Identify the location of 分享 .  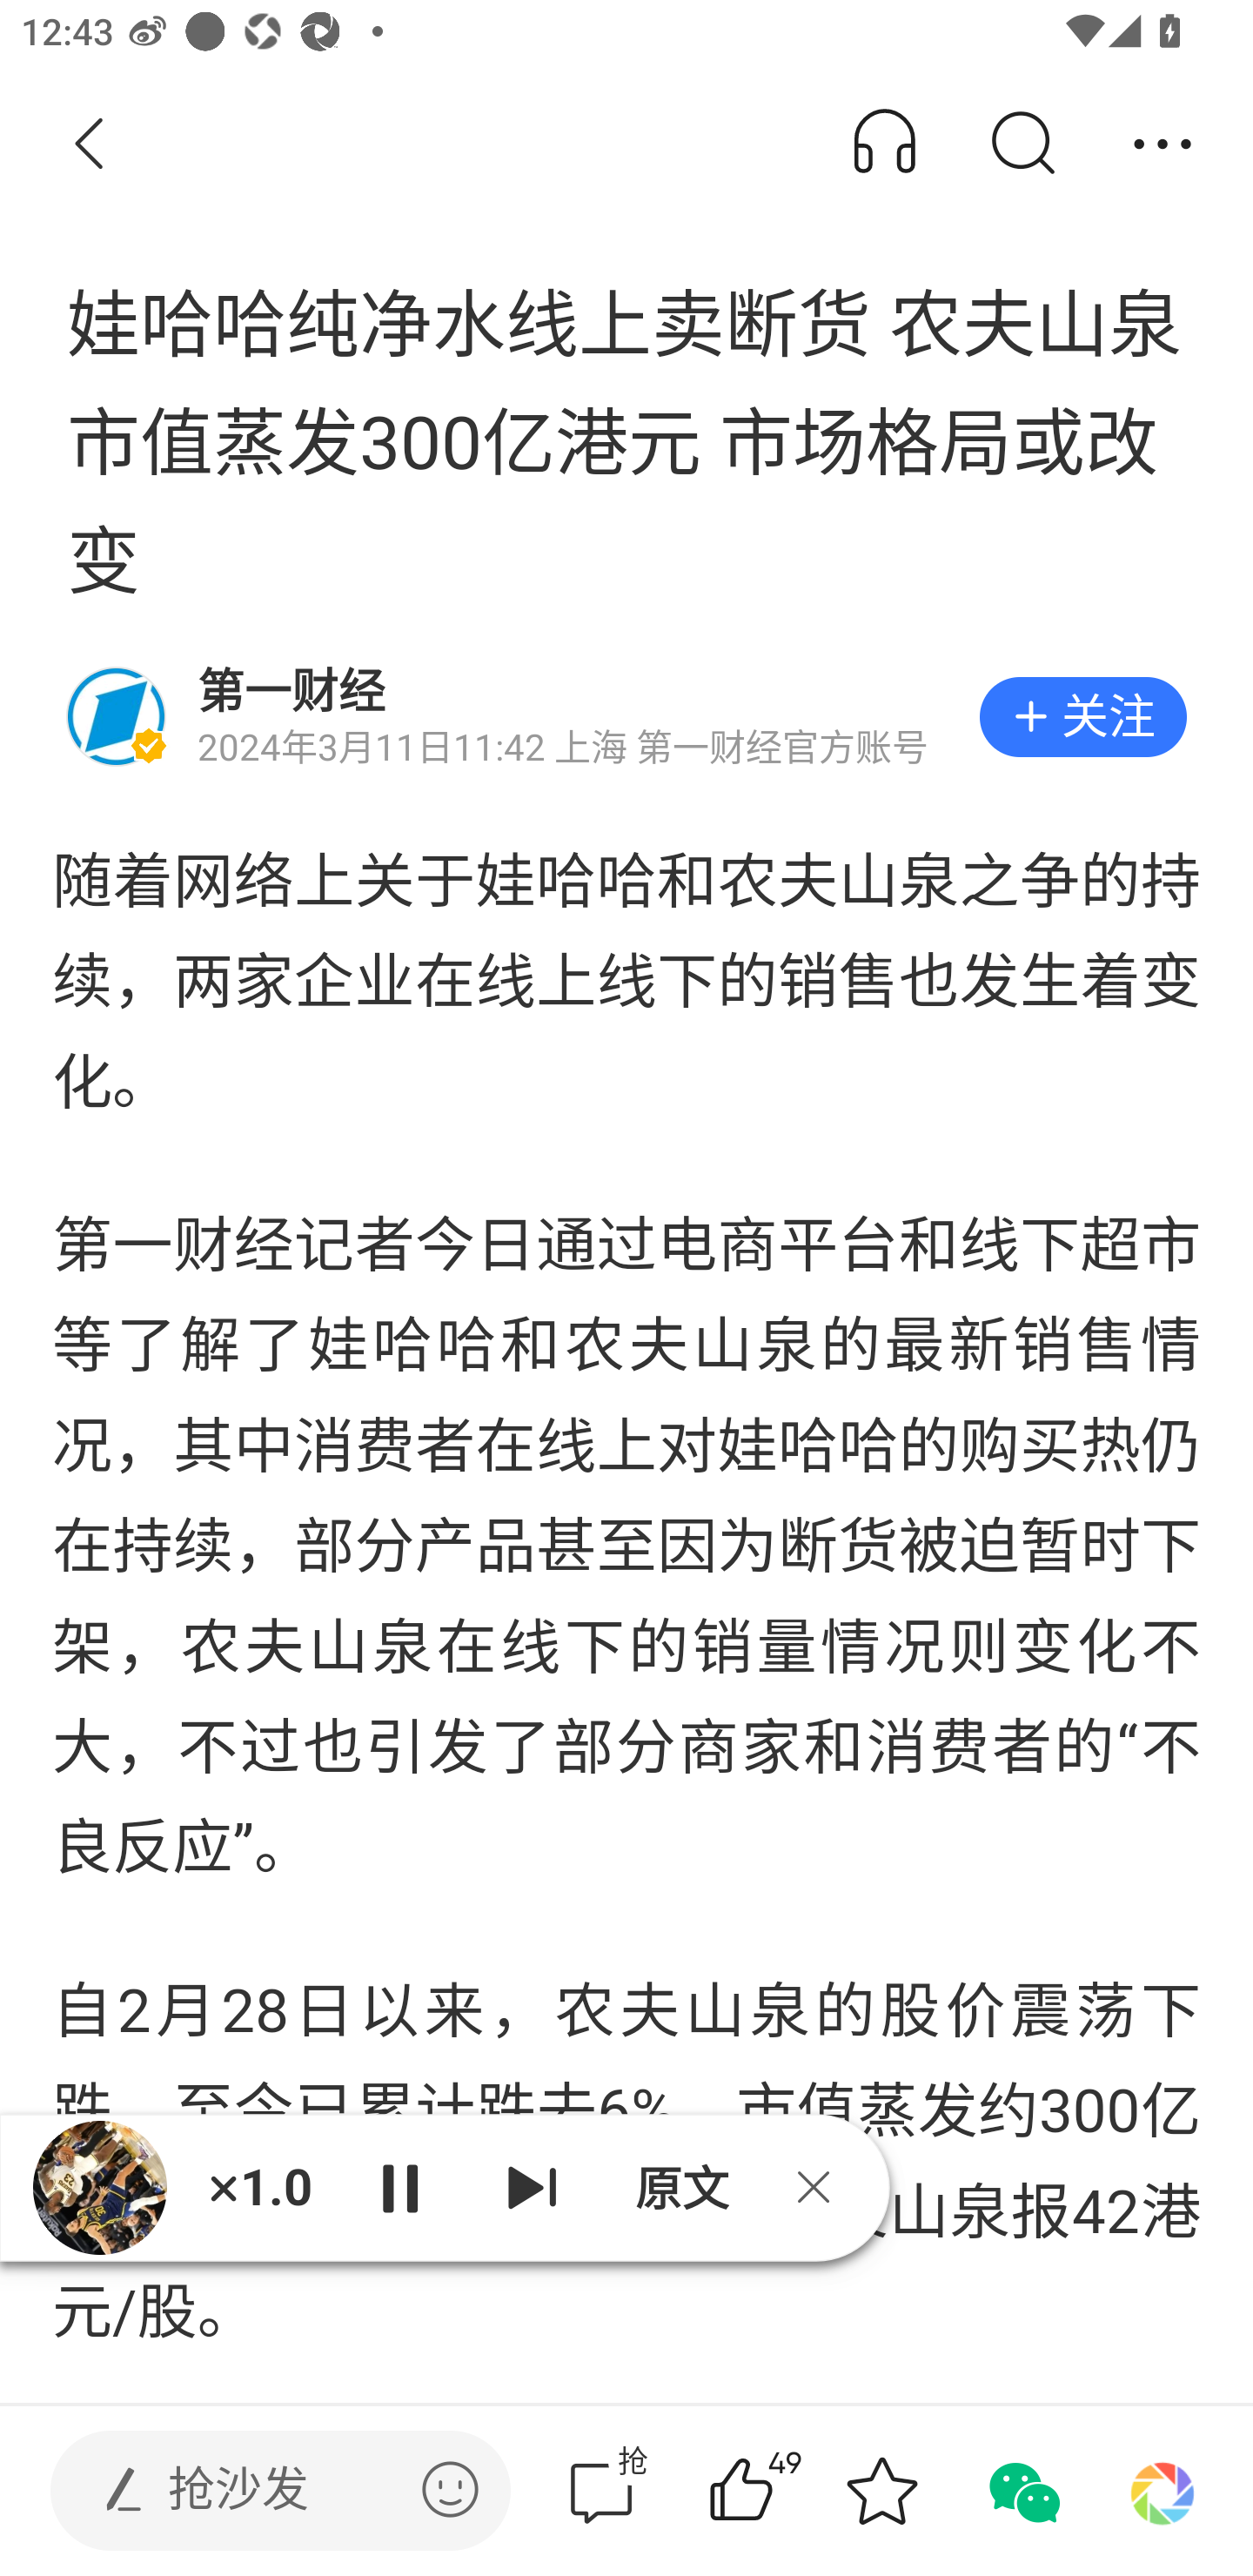
(1163, 144).